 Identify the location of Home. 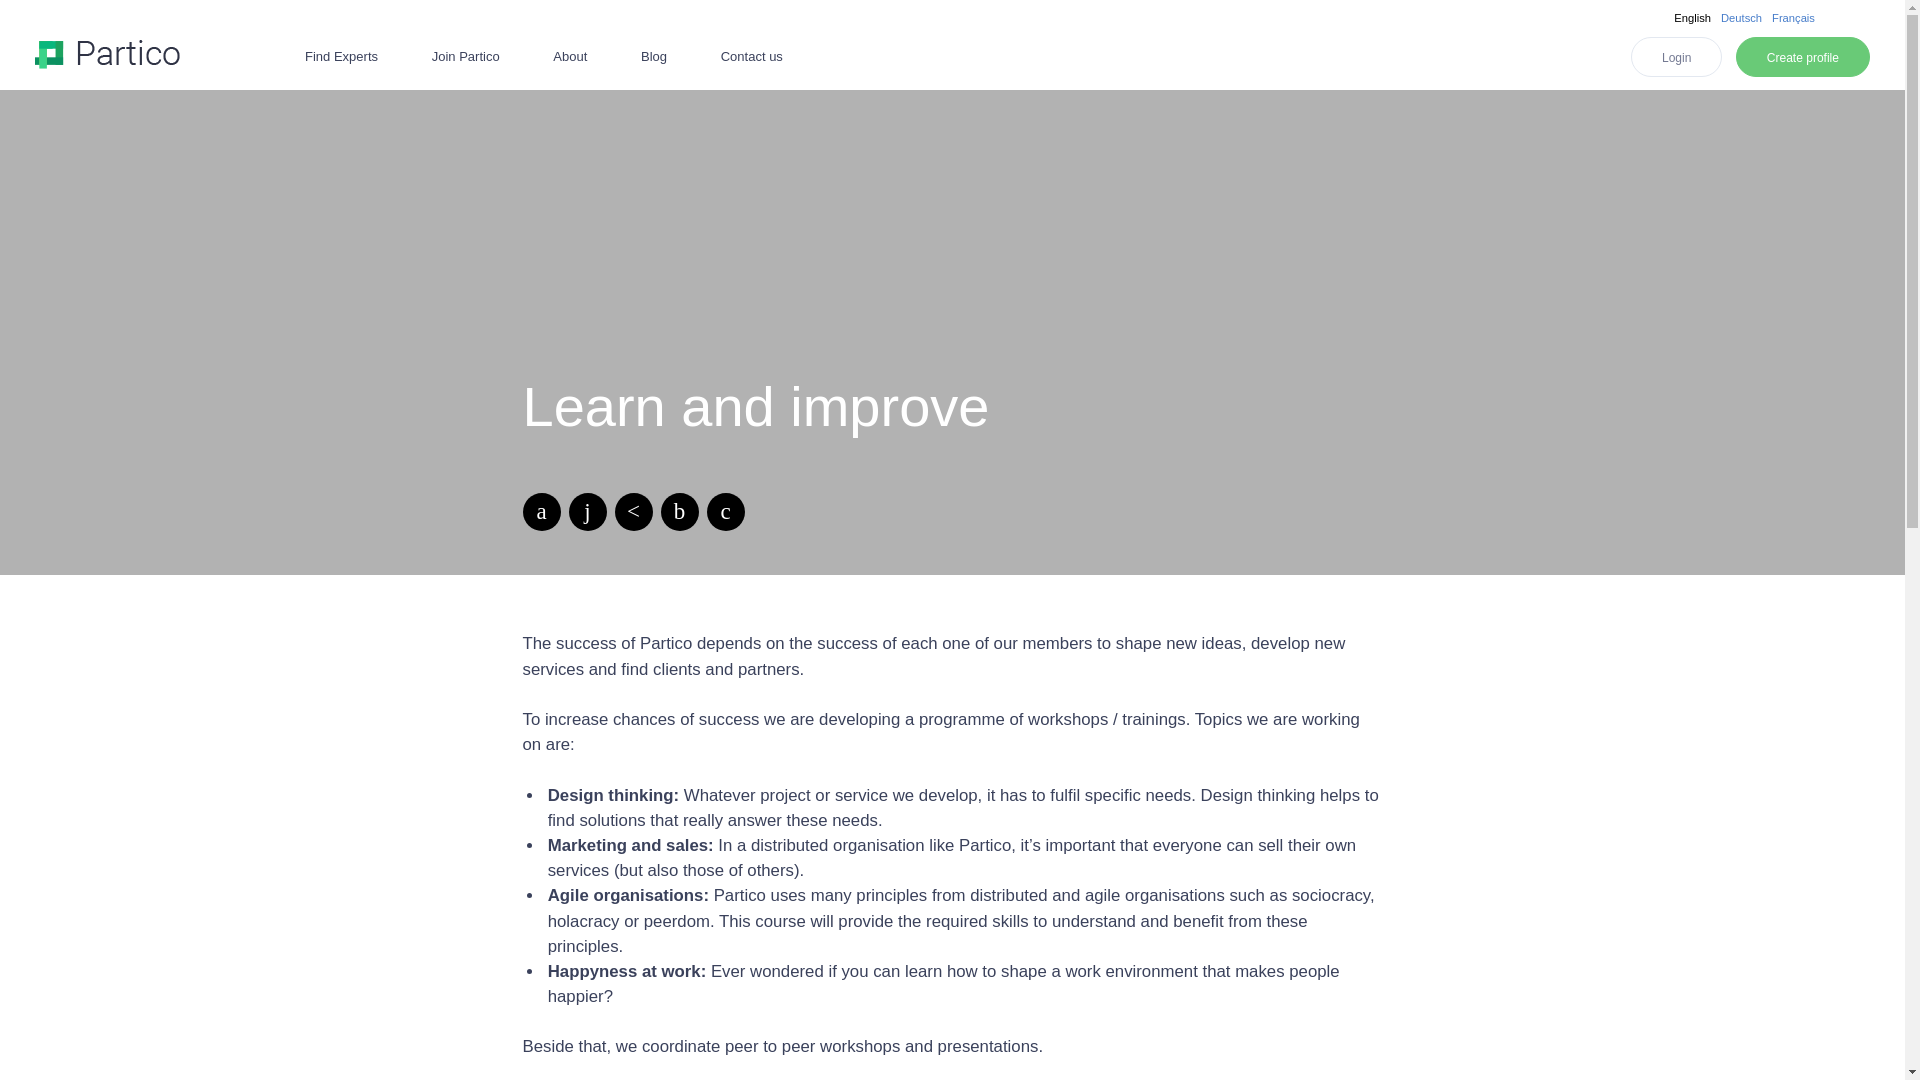
(107, 54).